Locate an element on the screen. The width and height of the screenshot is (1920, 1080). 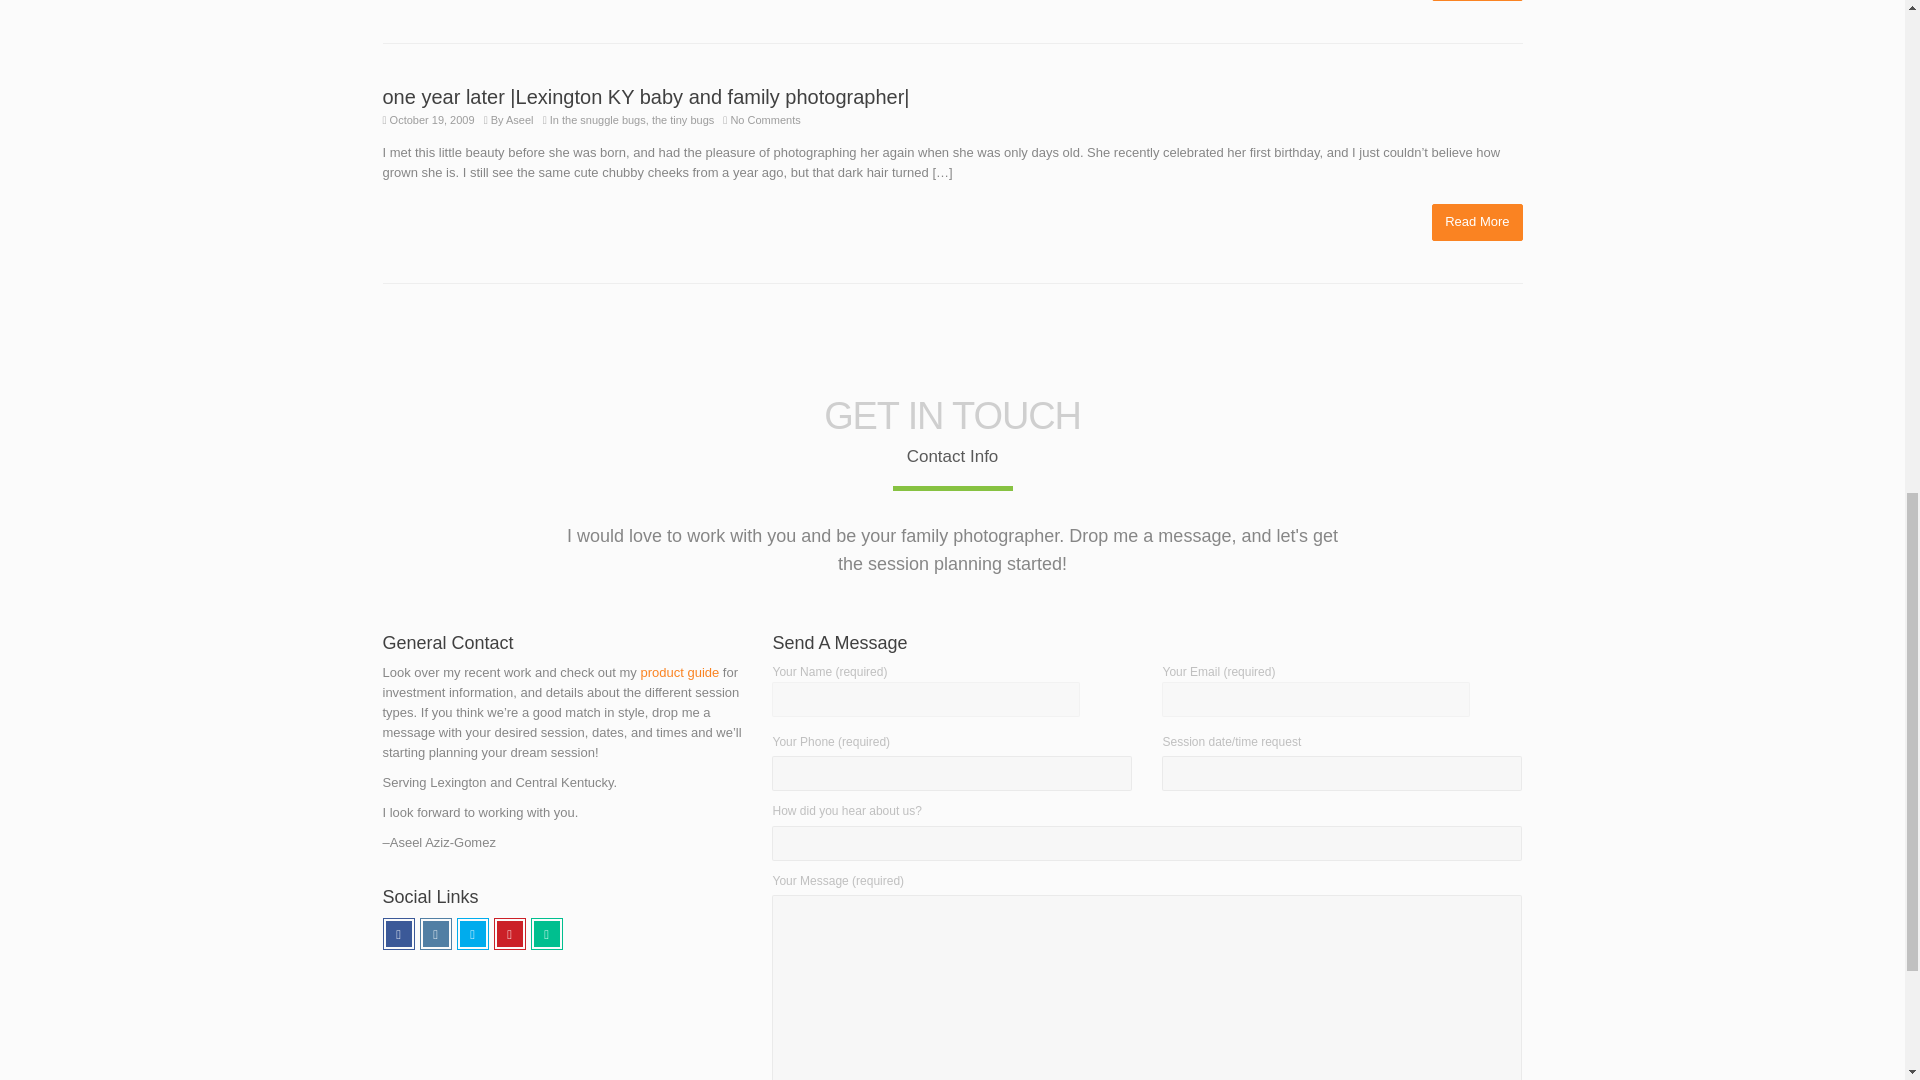
Posts by Aseel is located at coordinates (520, 120).